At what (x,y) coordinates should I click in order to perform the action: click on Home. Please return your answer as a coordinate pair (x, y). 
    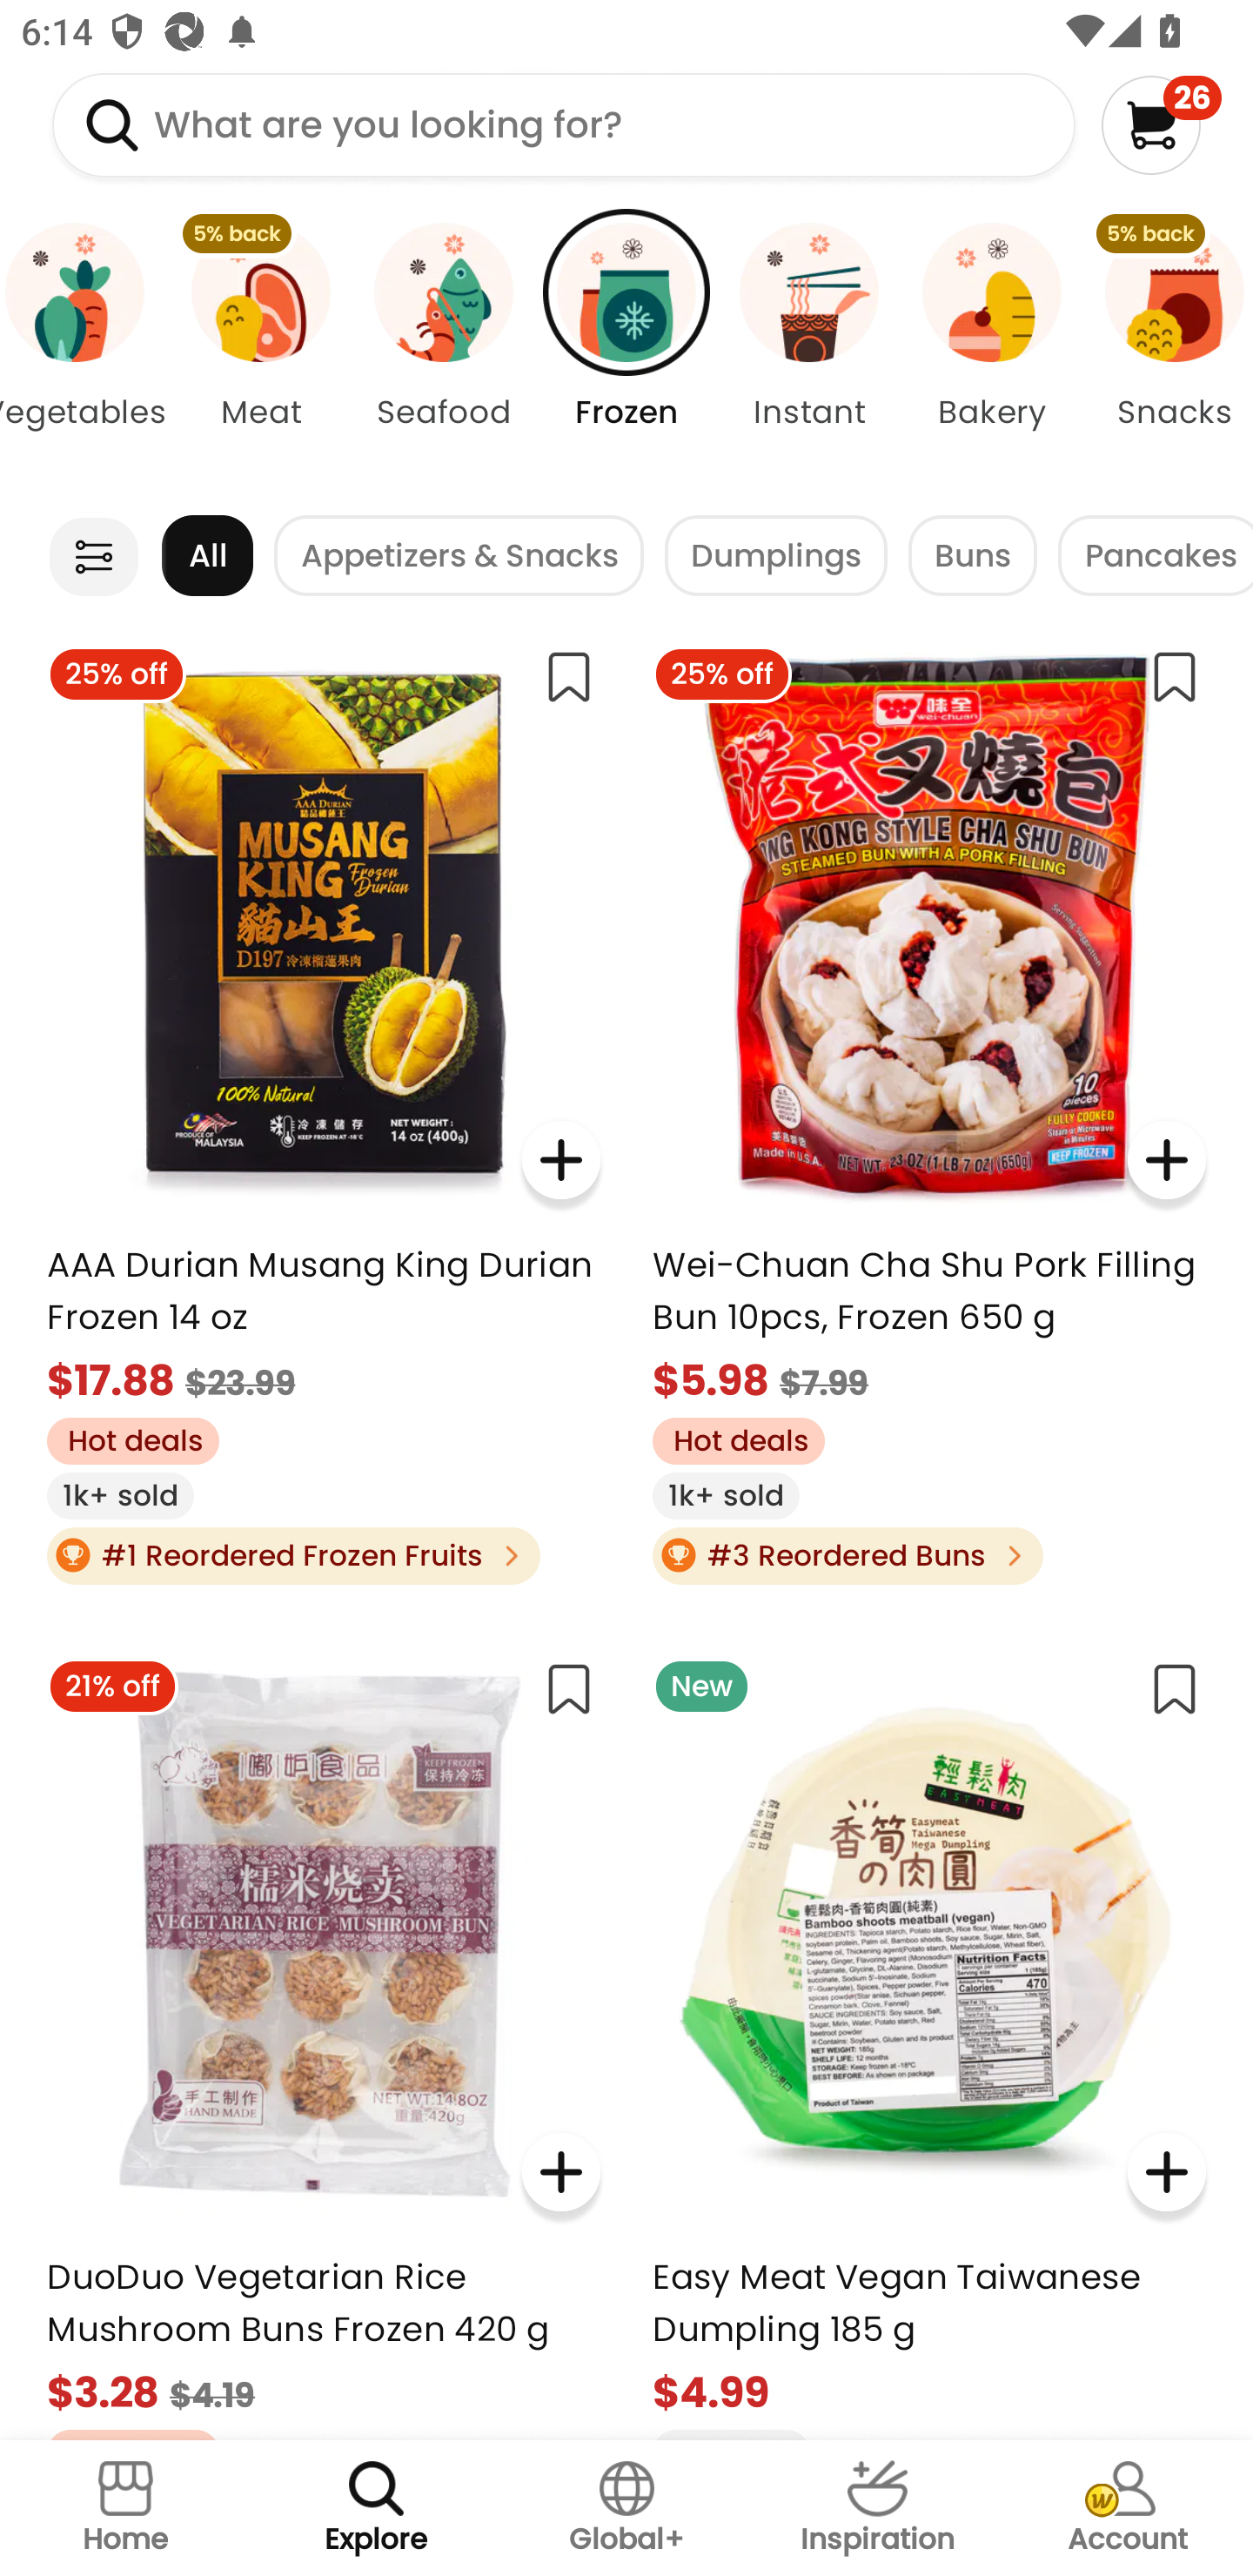
    Looking at the image, I should click on (125, 2508).